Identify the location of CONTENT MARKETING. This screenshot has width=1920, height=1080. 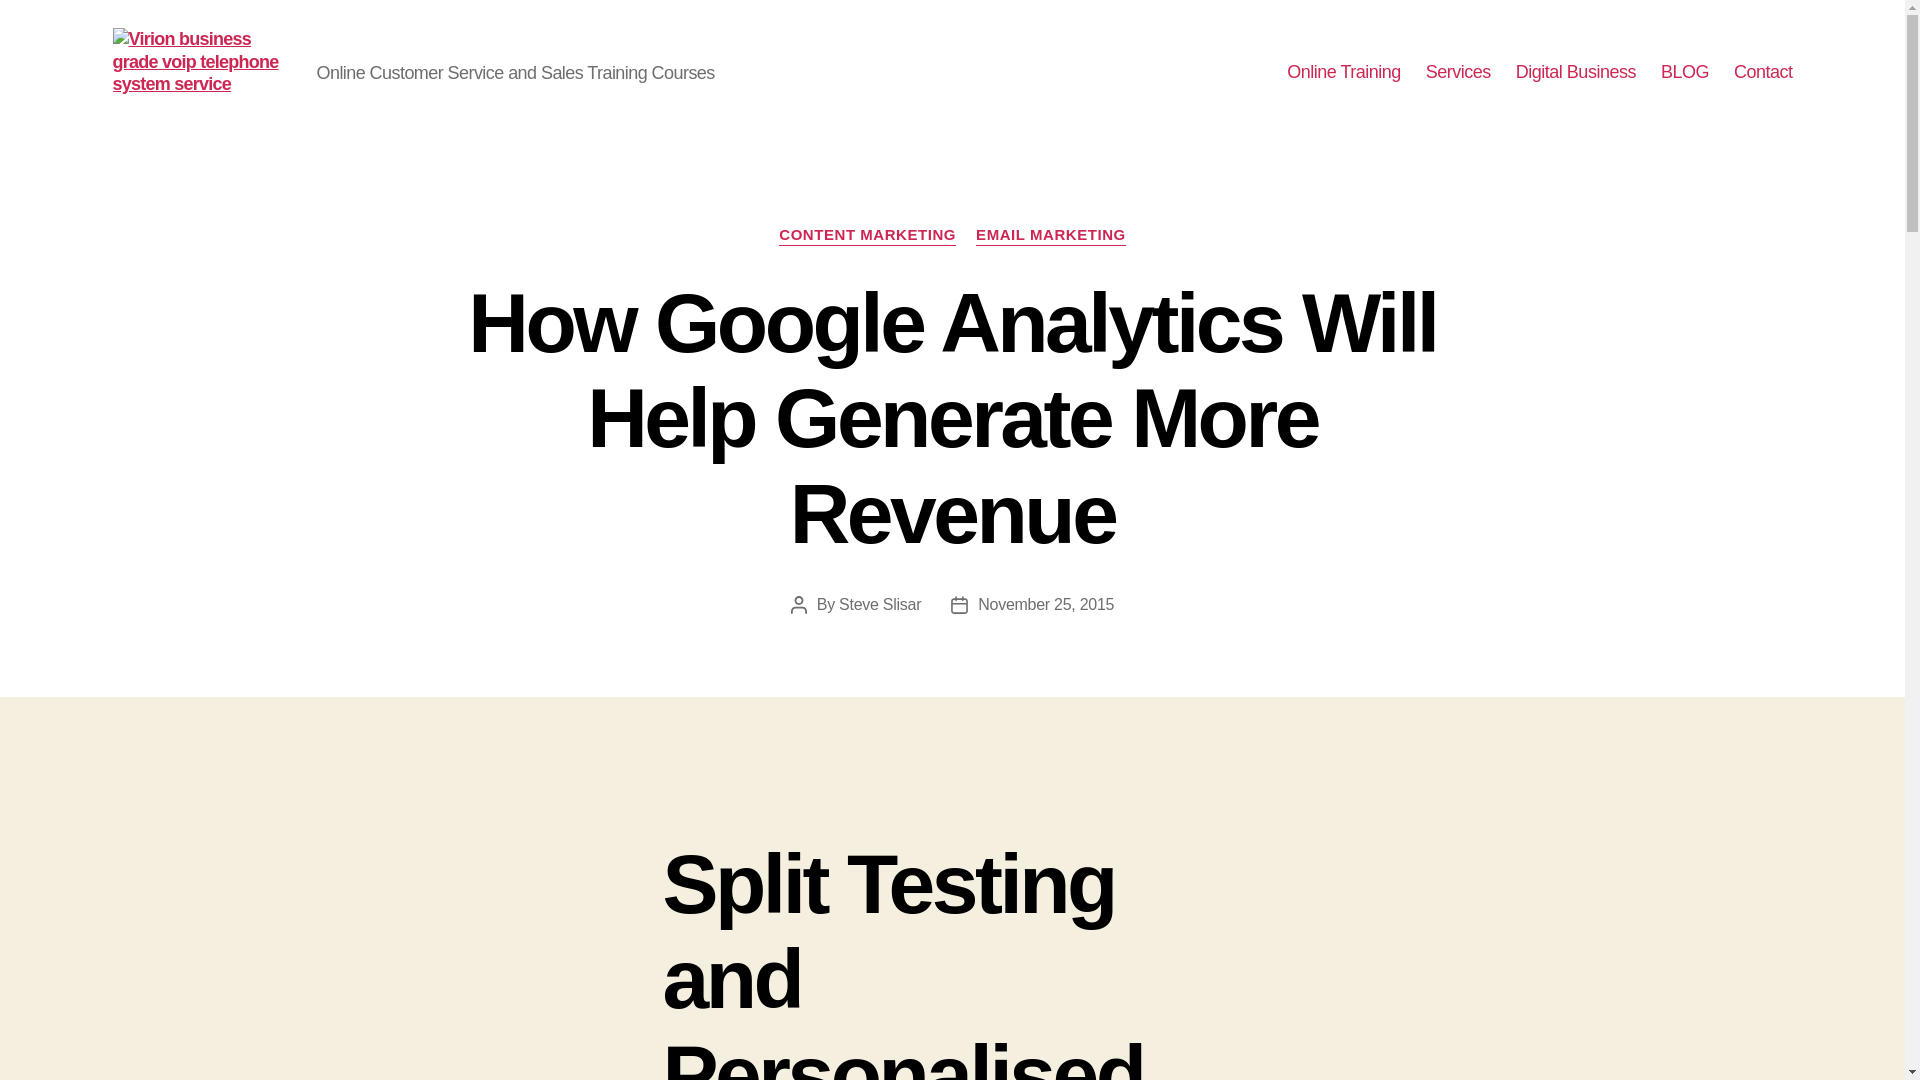
(868, 236).